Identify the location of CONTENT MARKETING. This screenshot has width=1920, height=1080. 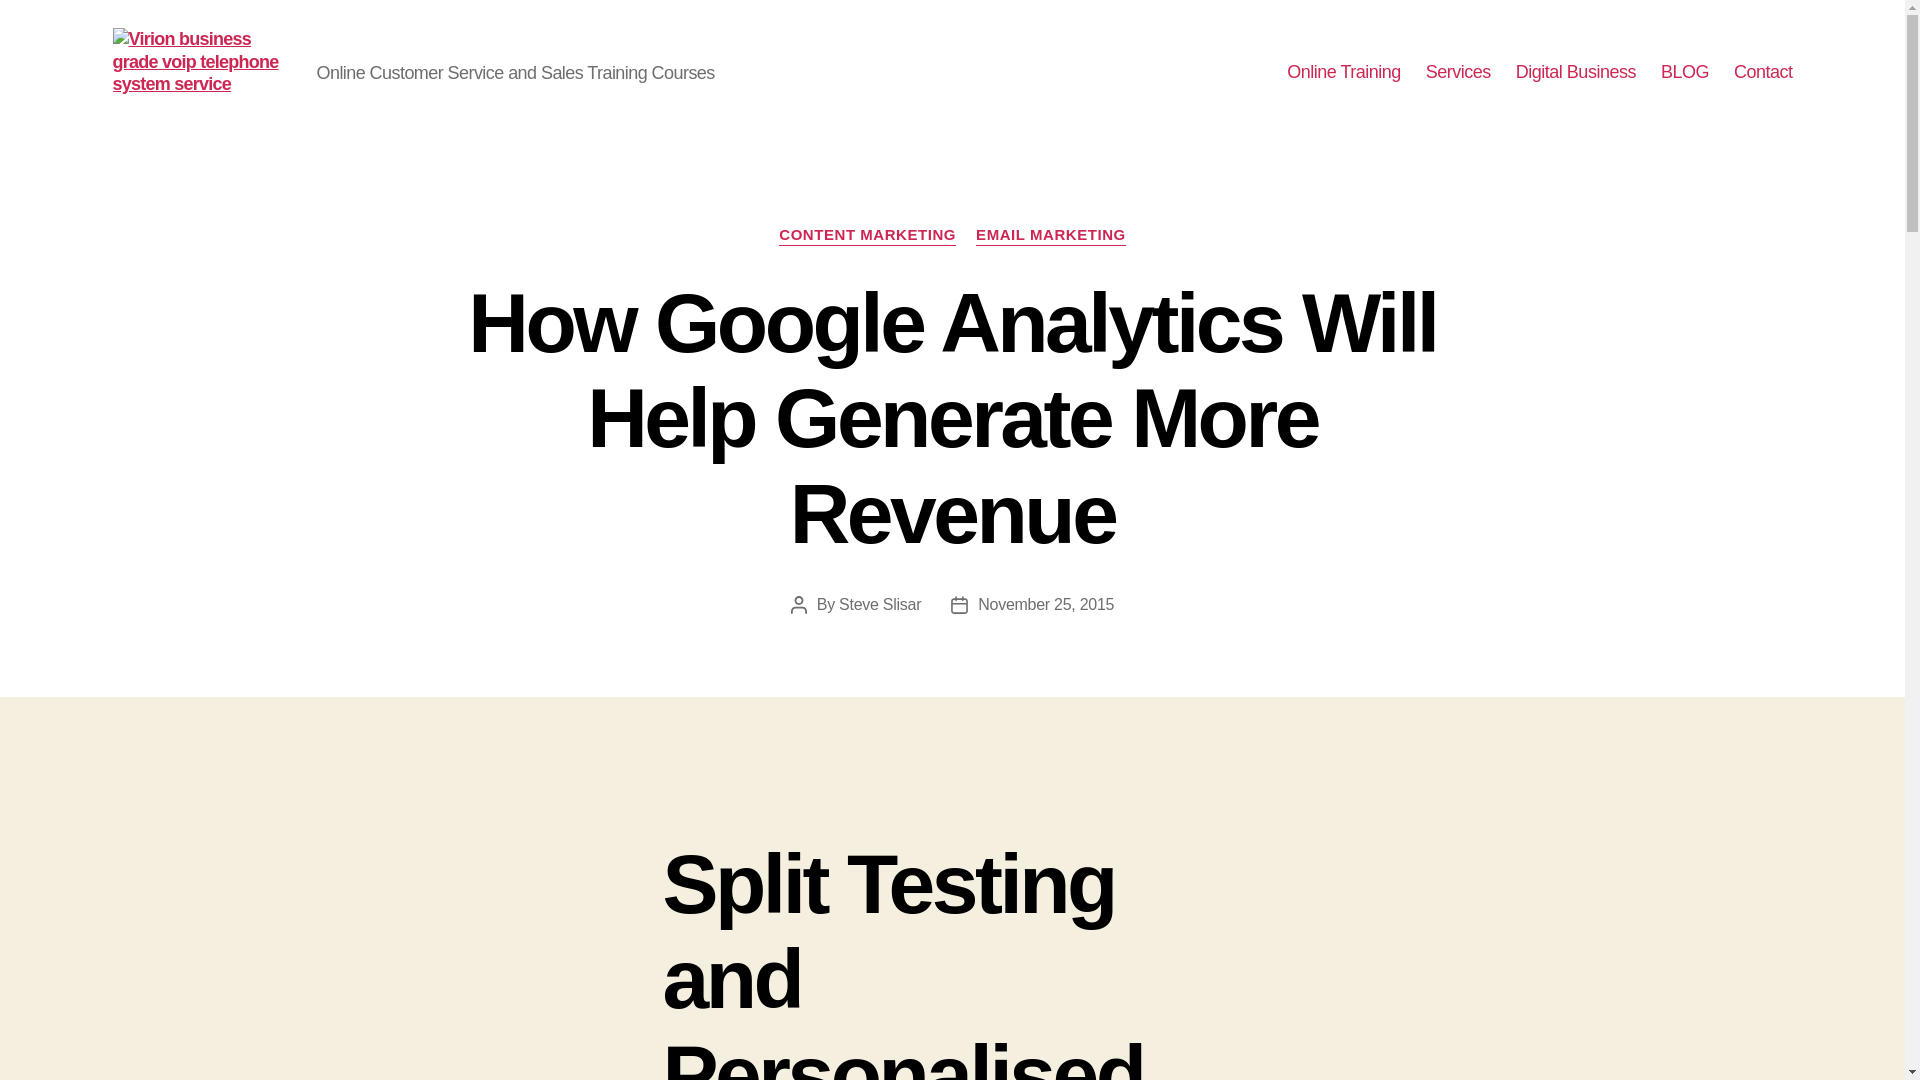
(868, 236).